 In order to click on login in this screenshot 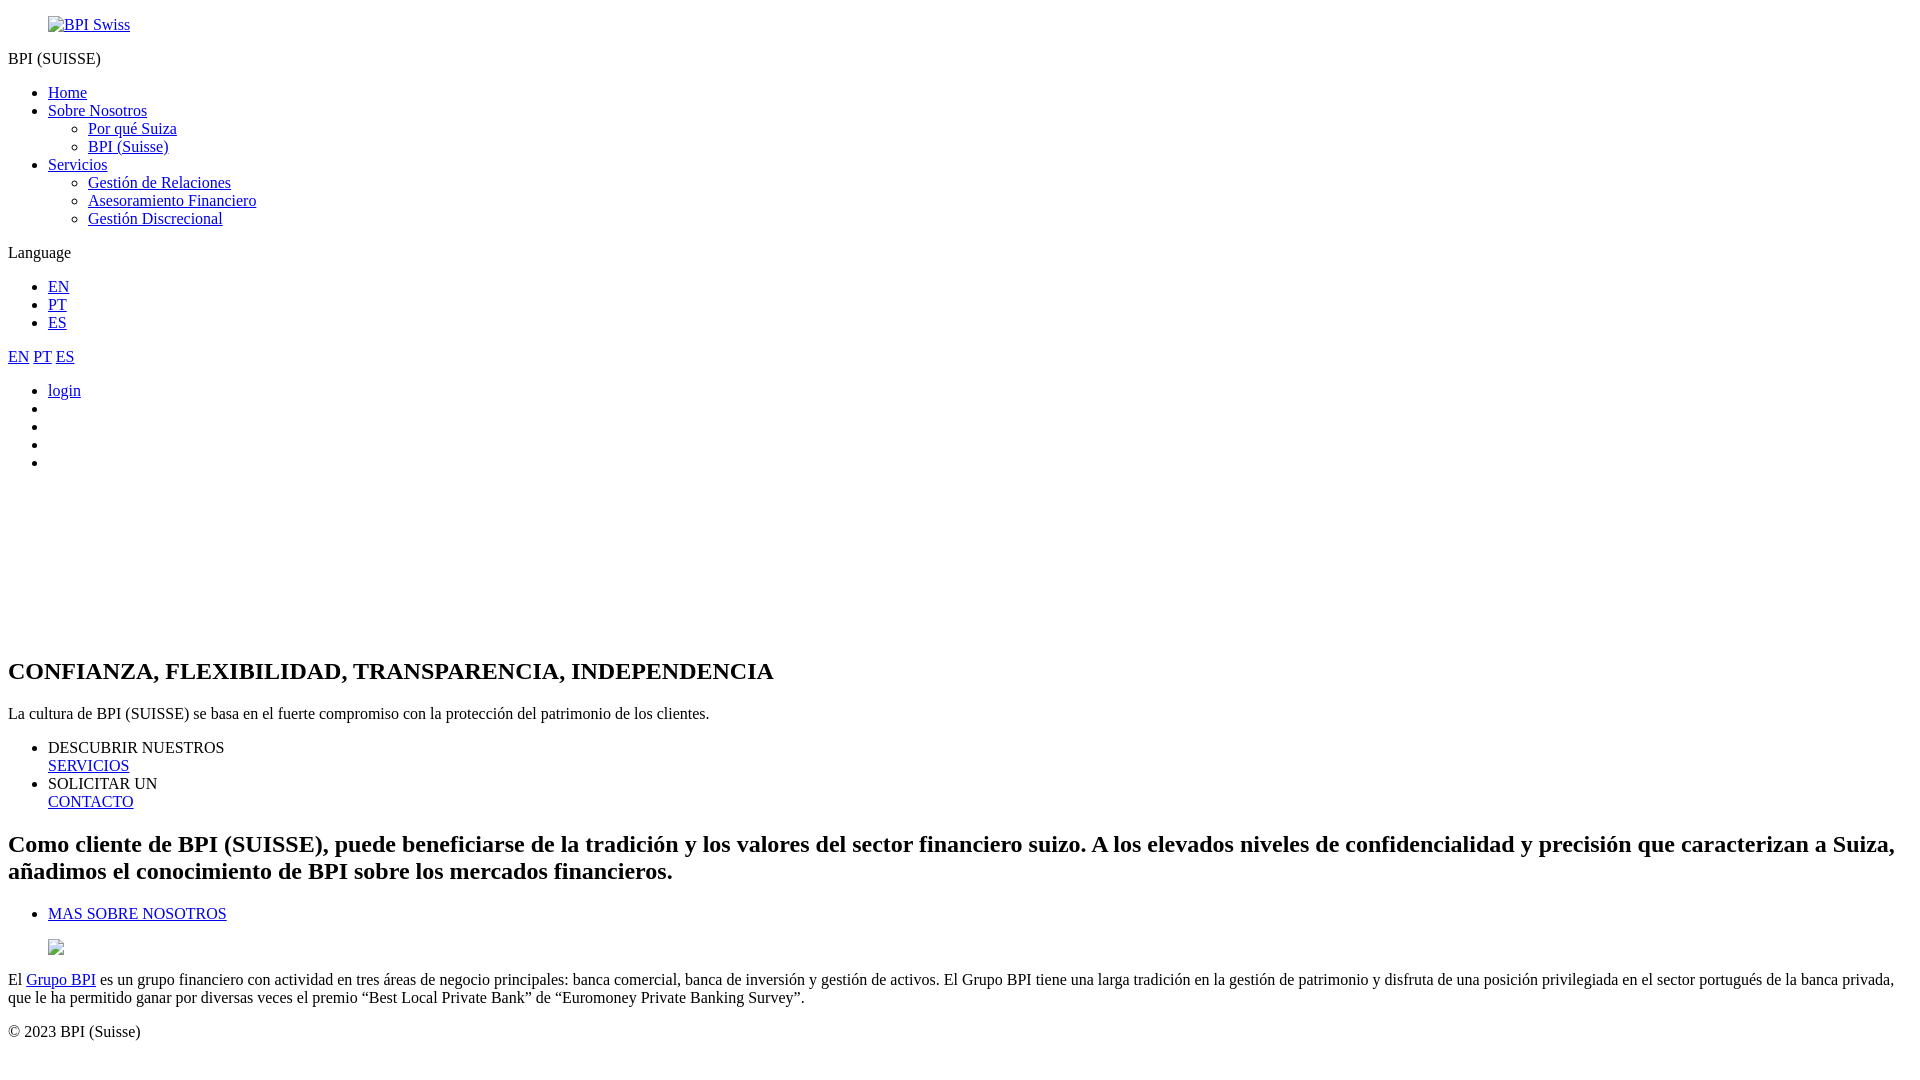, I will do `click(64, 390)`.